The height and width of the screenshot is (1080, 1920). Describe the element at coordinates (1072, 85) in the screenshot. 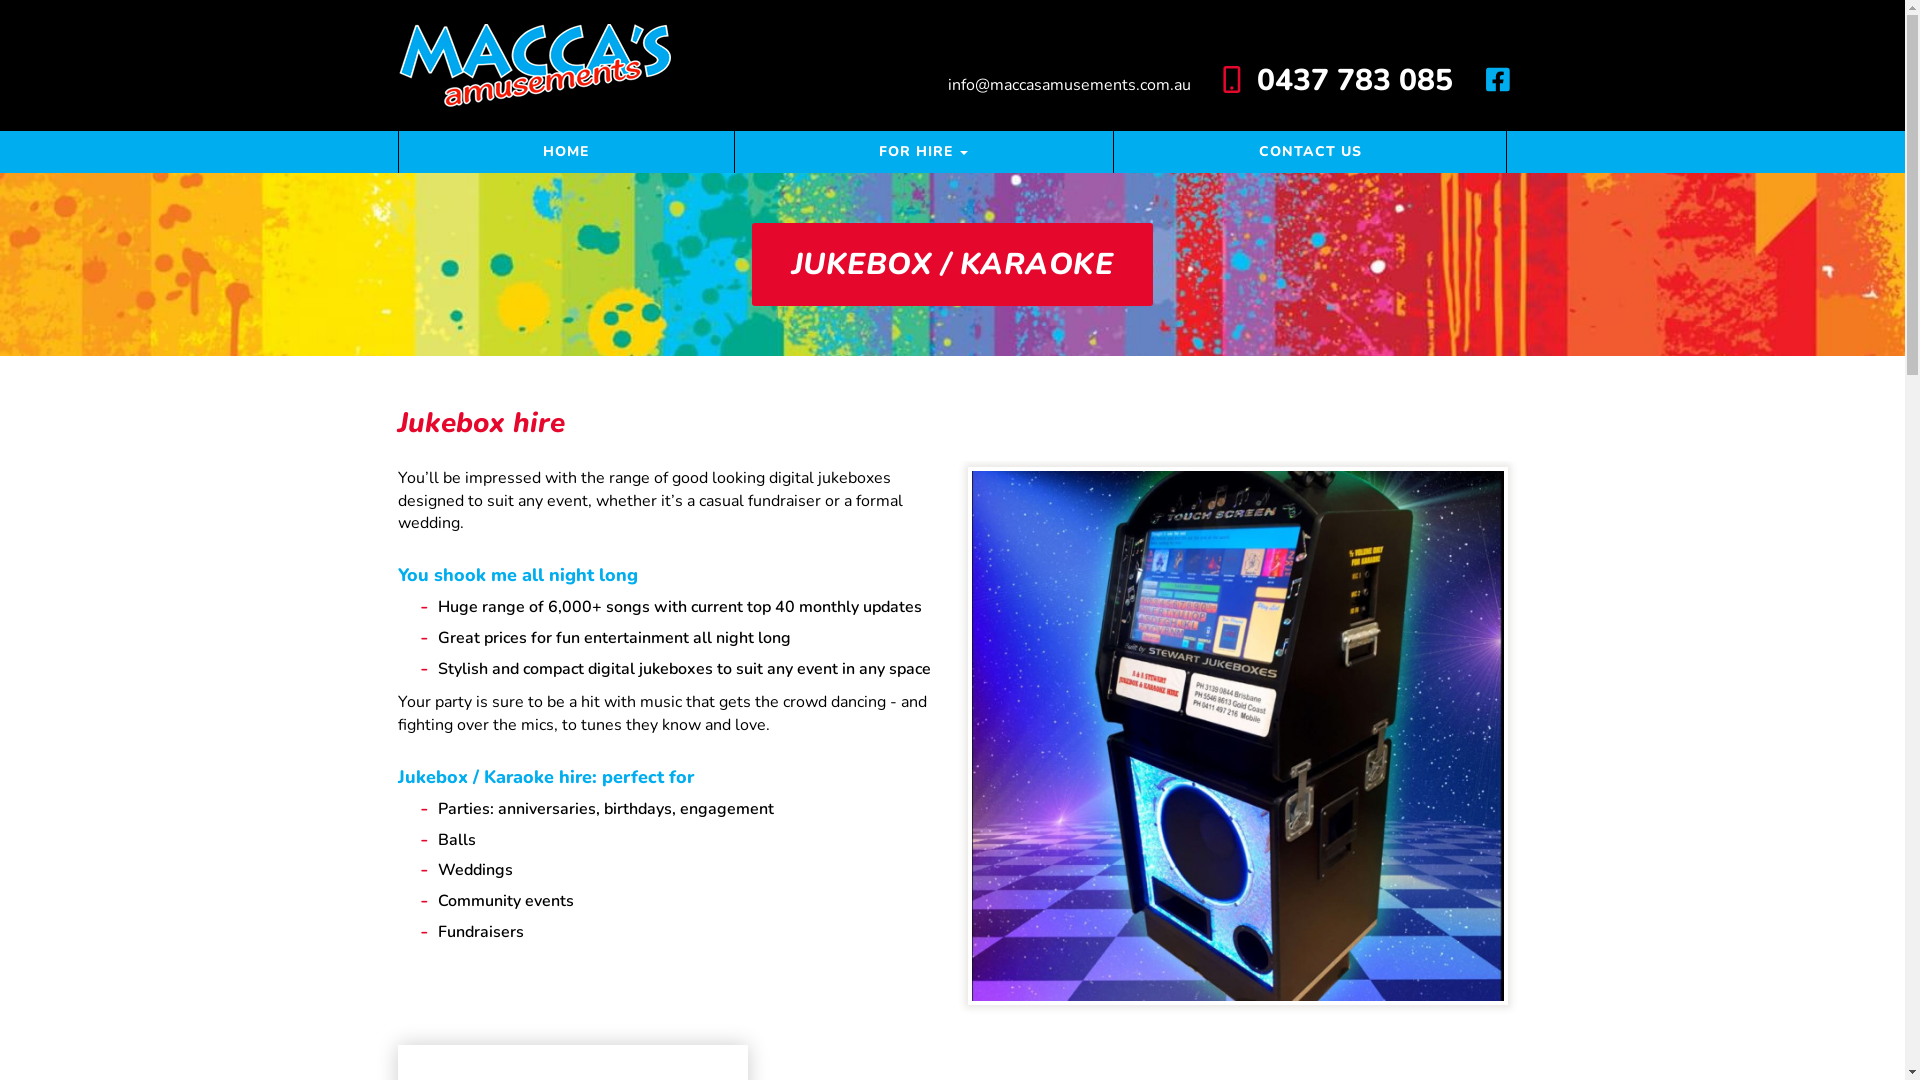

I see `info@maccasamusements.com.au` at that location.